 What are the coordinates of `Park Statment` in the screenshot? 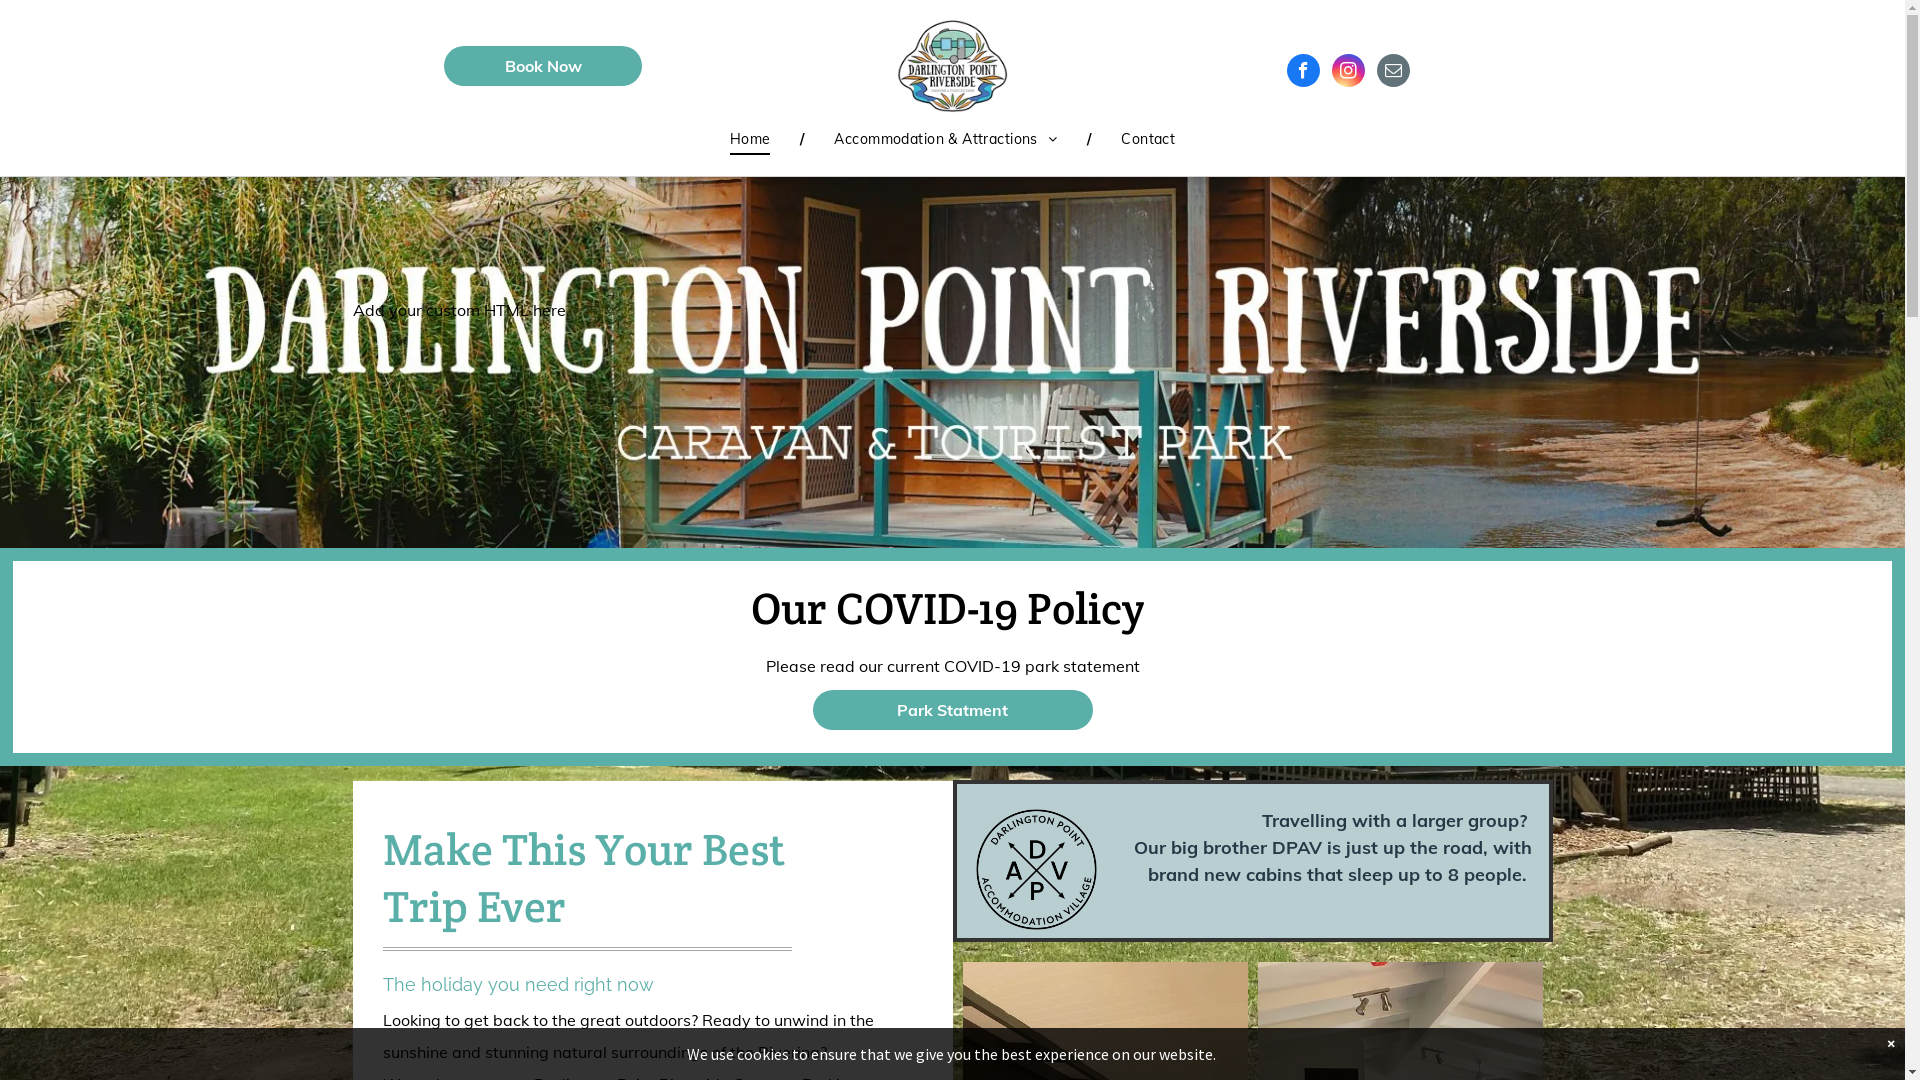 It's located at (952, 710).